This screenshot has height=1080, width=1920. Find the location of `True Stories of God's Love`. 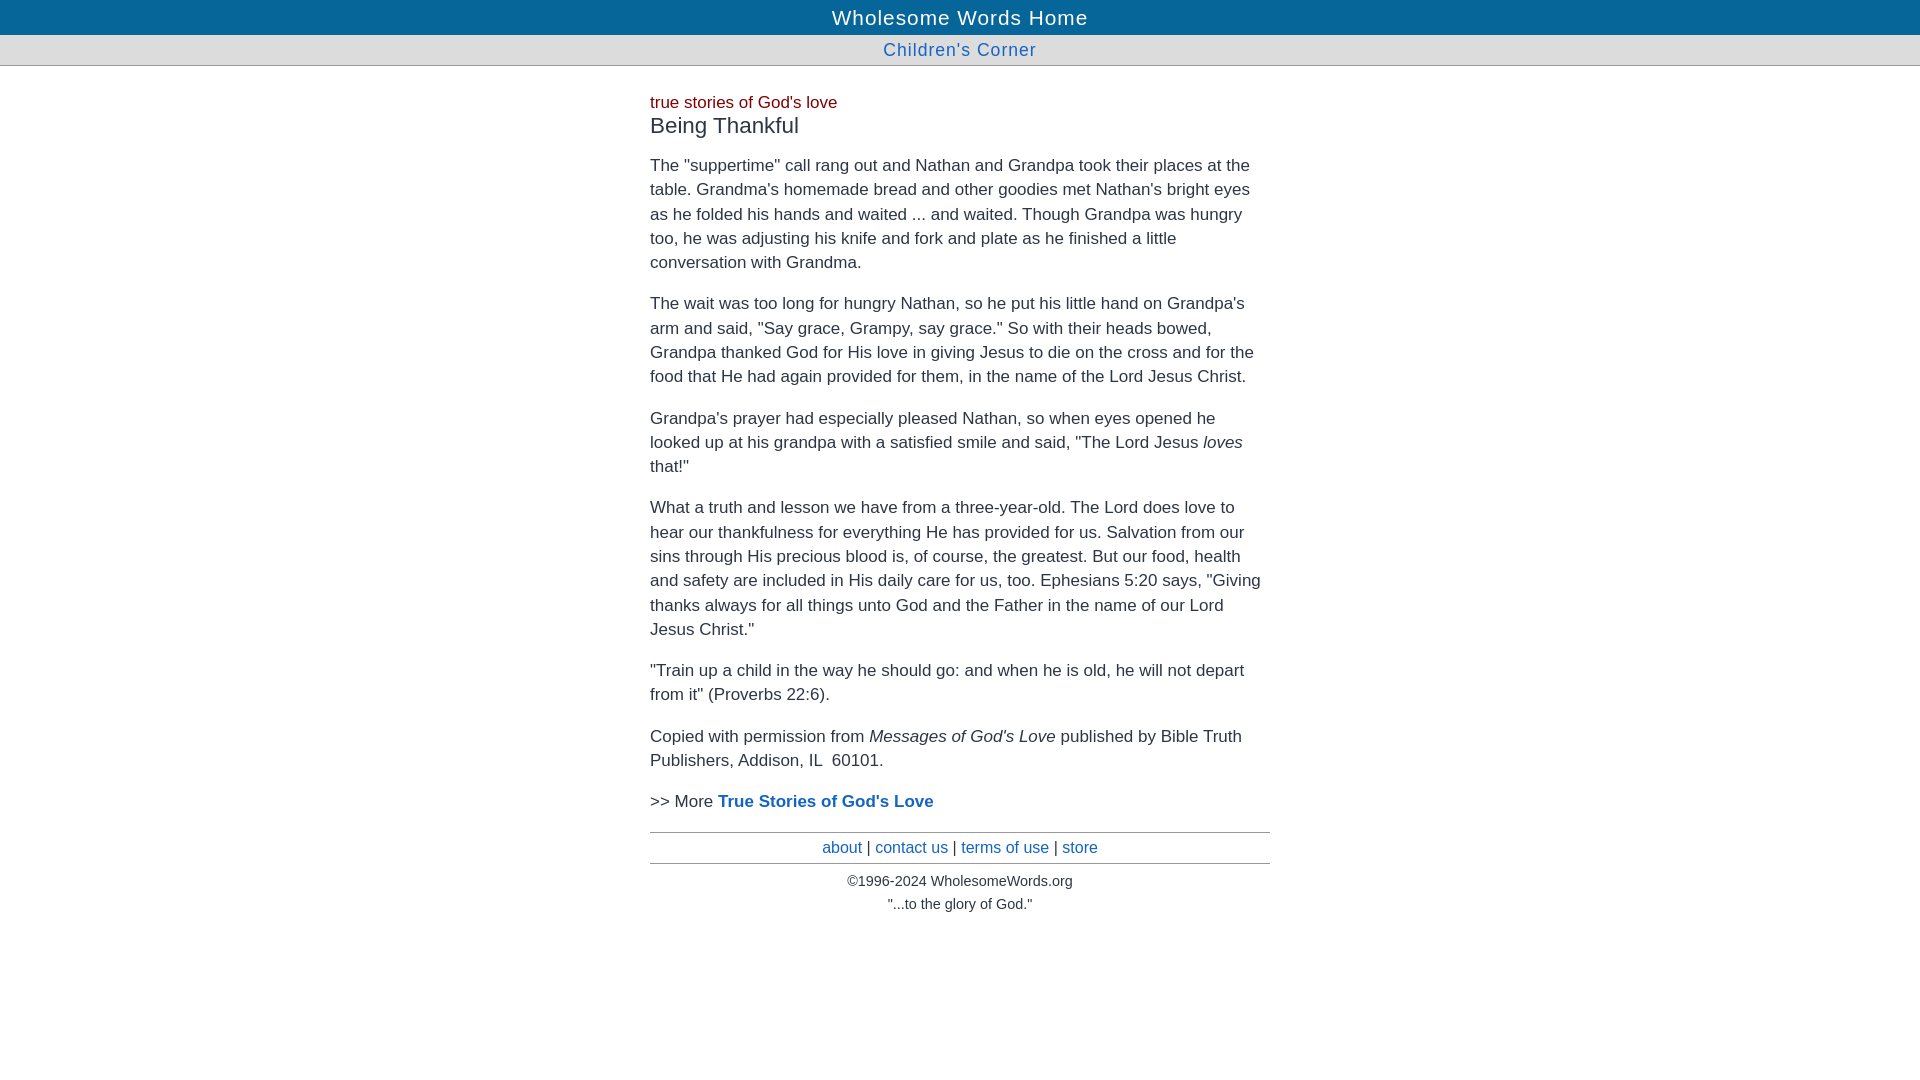

True Stories of God's Love is located at coordinates (826, 801).